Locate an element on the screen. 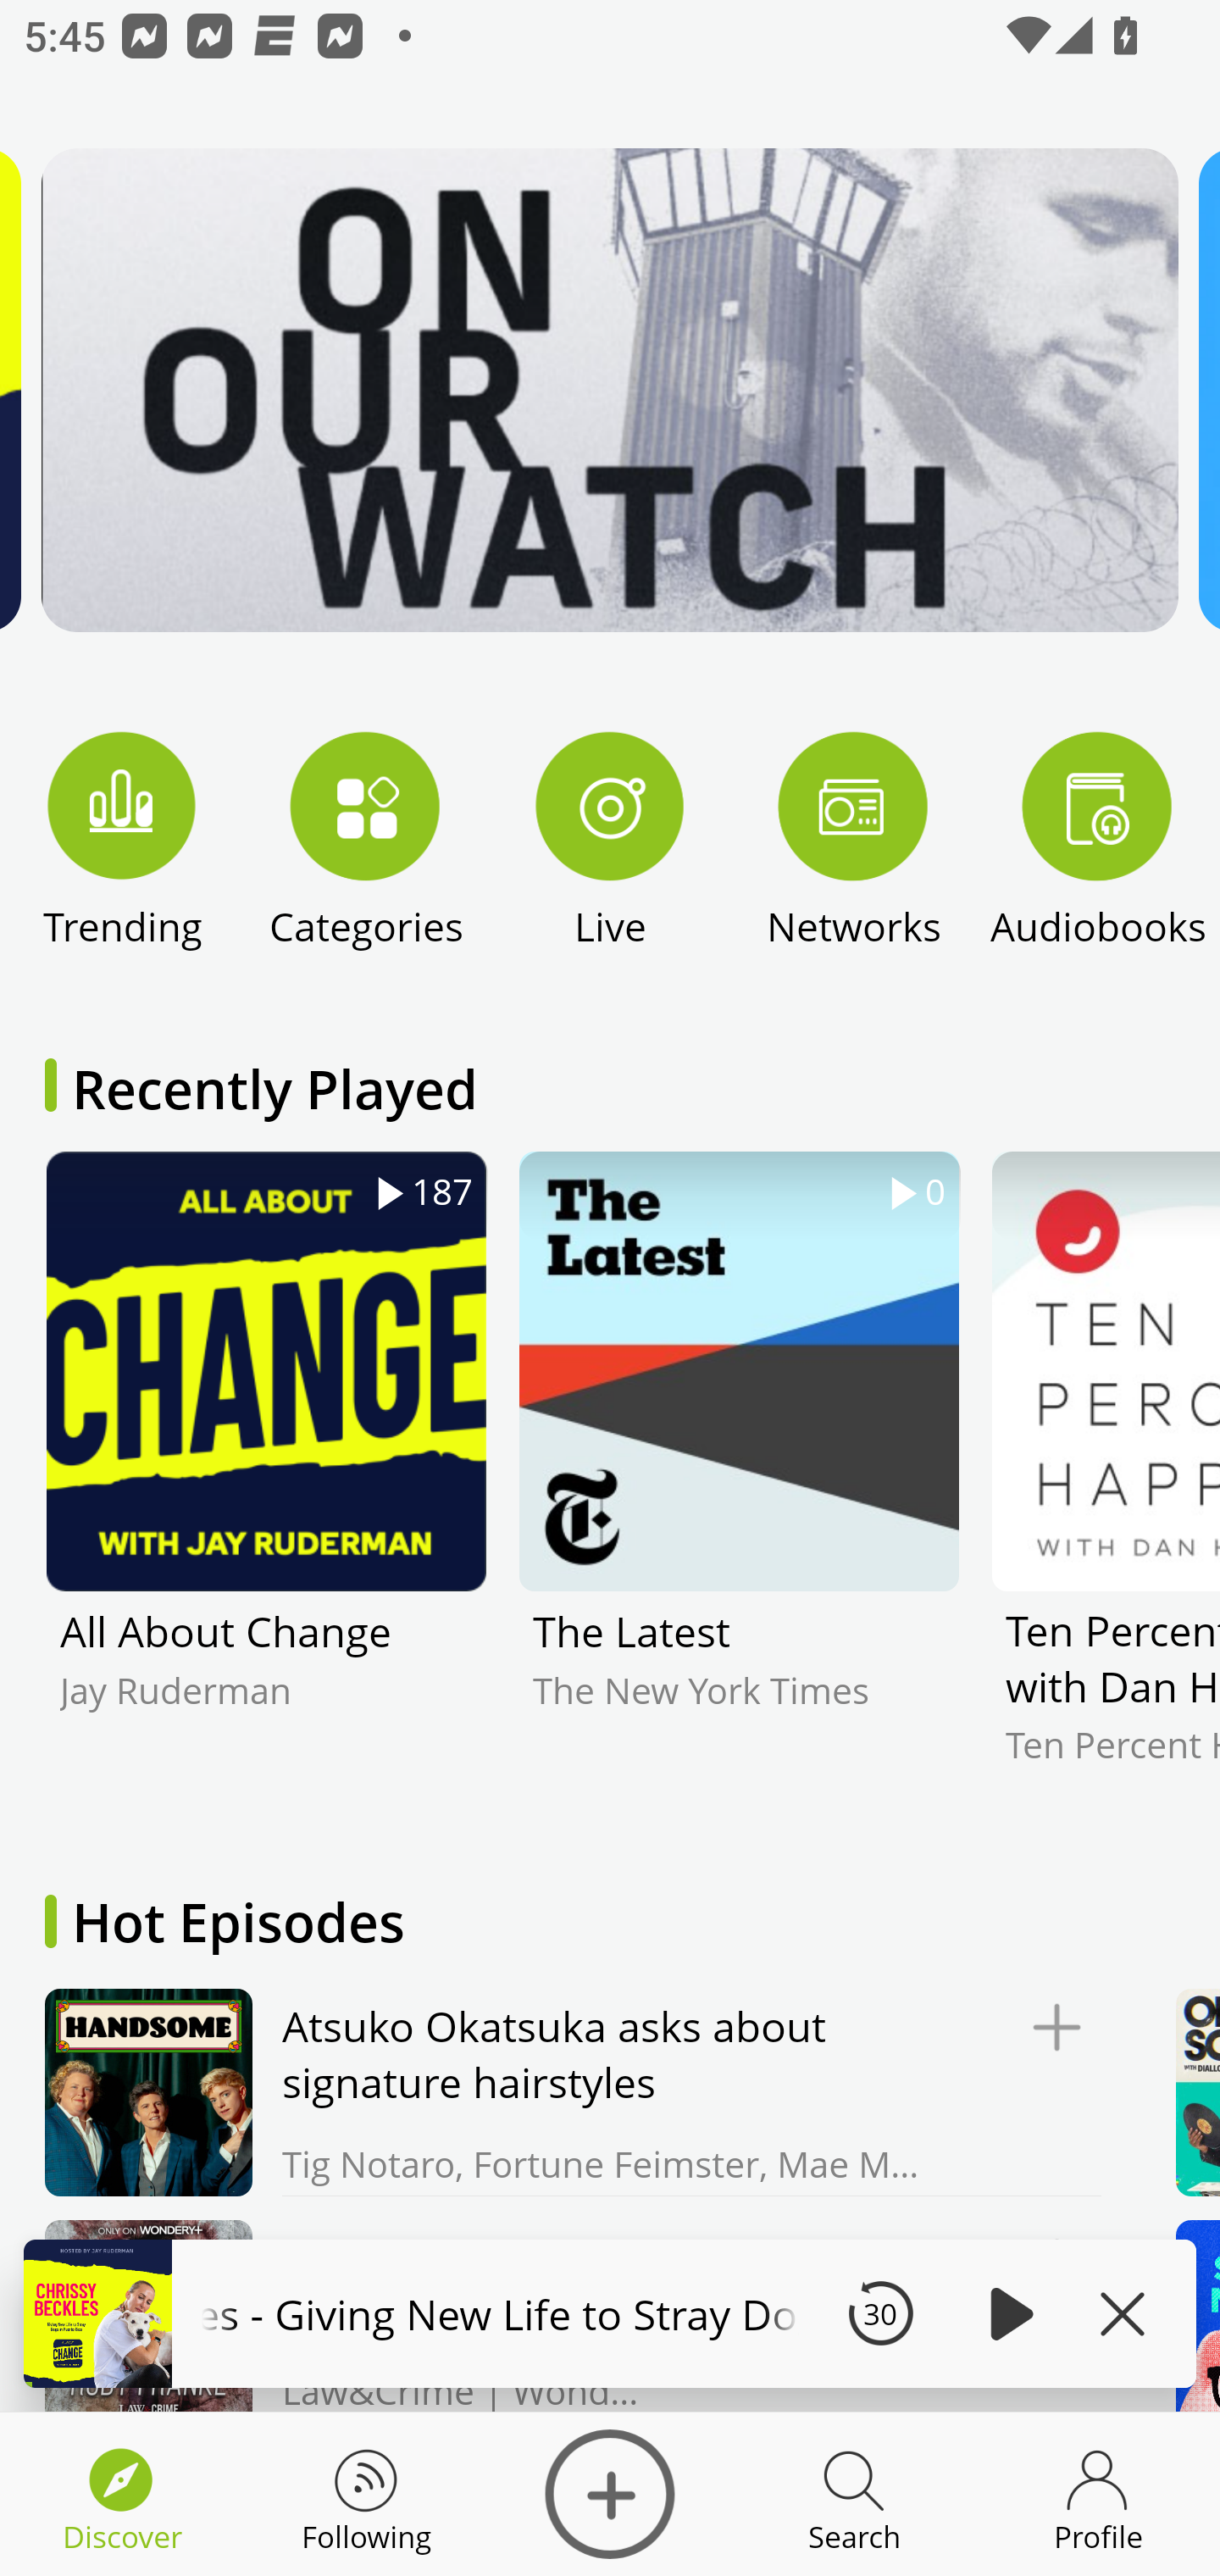  Play is located at coordinates (1006, 2313).